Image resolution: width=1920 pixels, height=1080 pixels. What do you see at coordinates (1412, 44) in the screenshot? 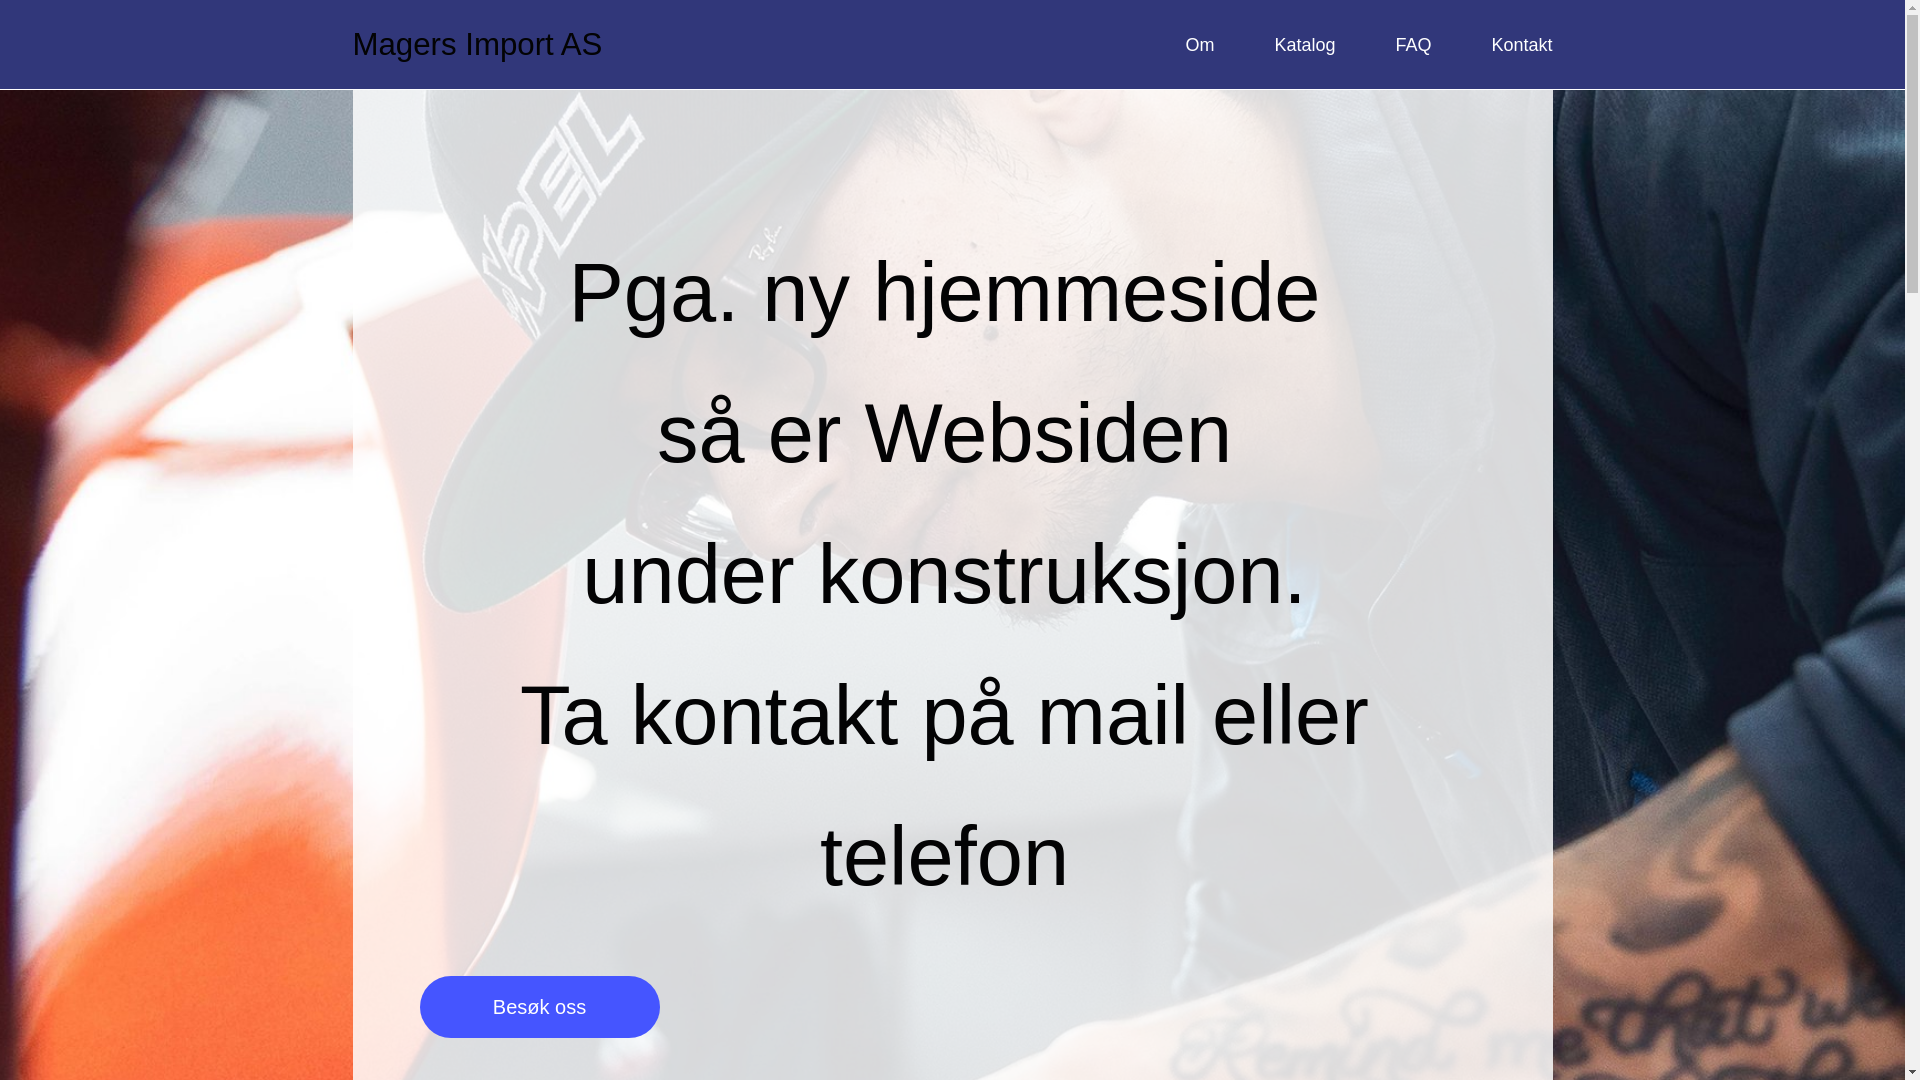
I see `FAQ` at bounding box center [1412, 44].